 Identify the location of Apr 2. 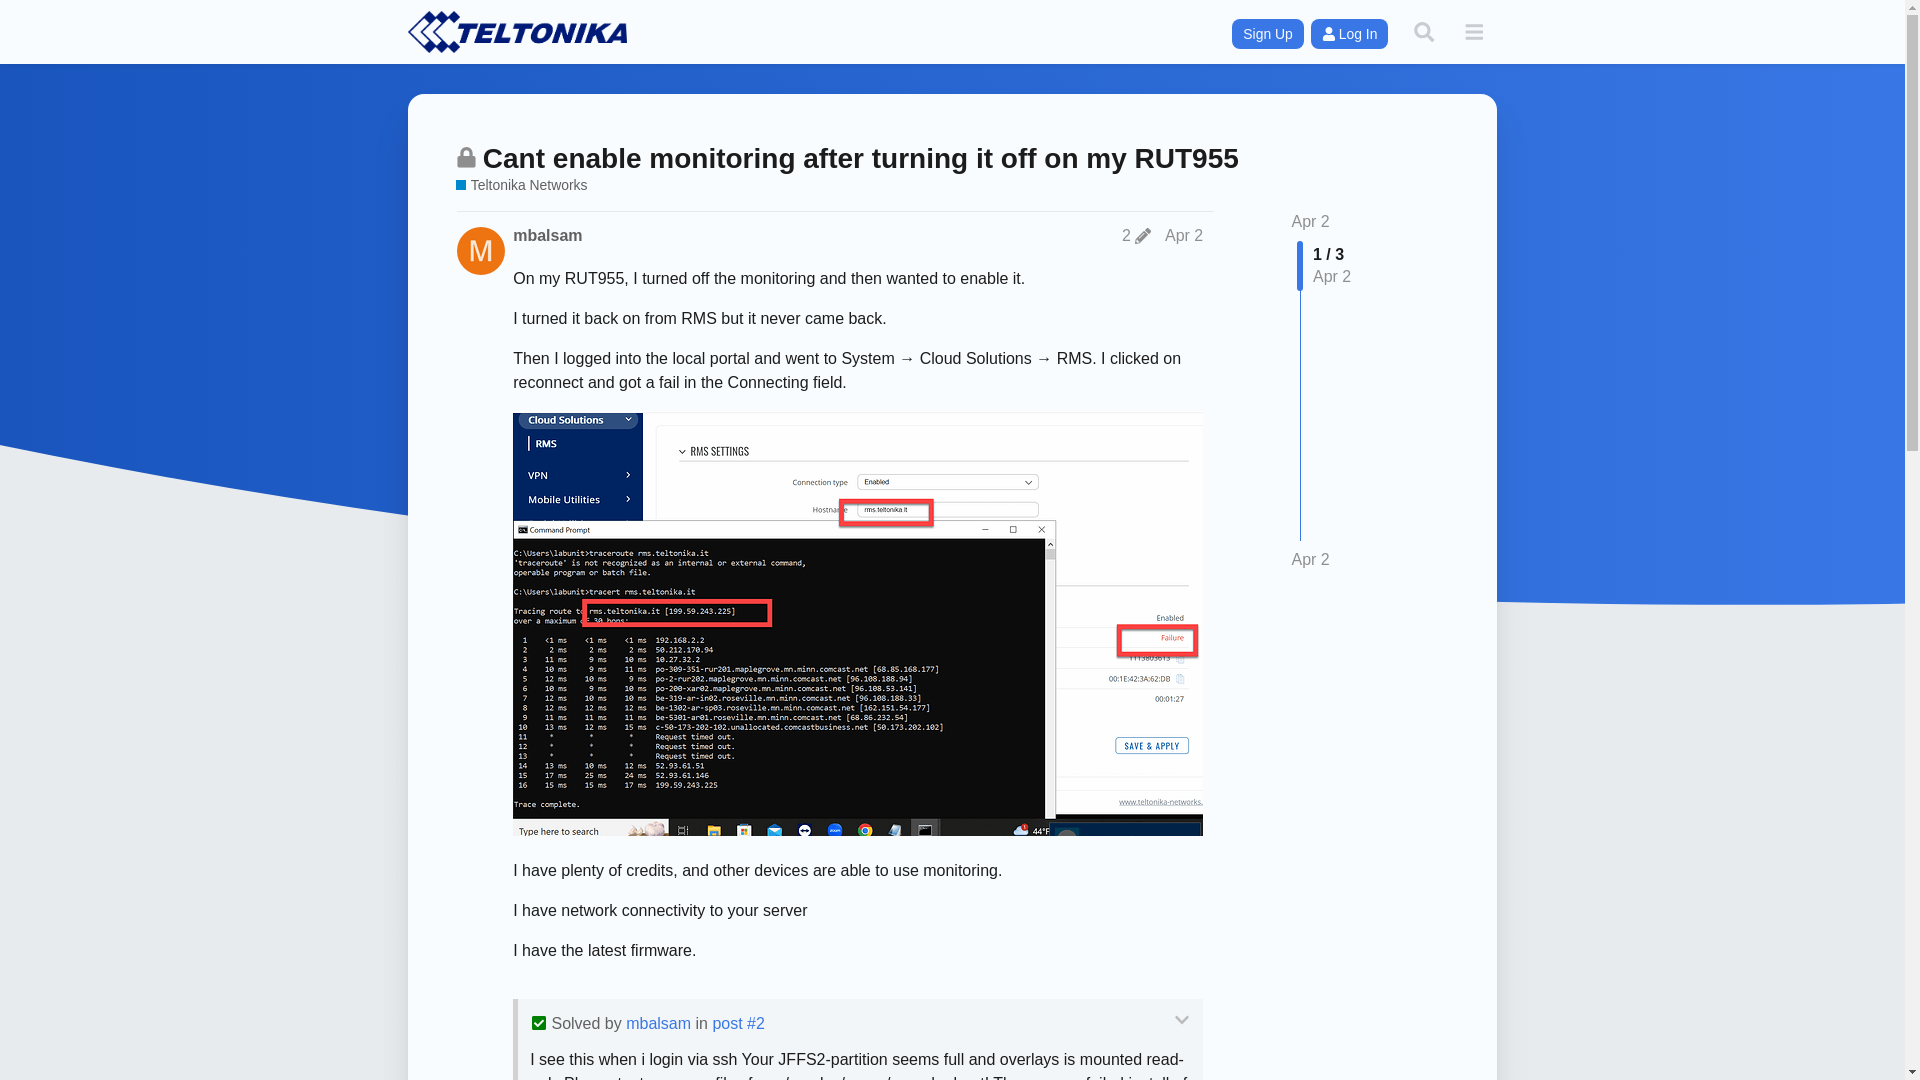
(1311, 560).